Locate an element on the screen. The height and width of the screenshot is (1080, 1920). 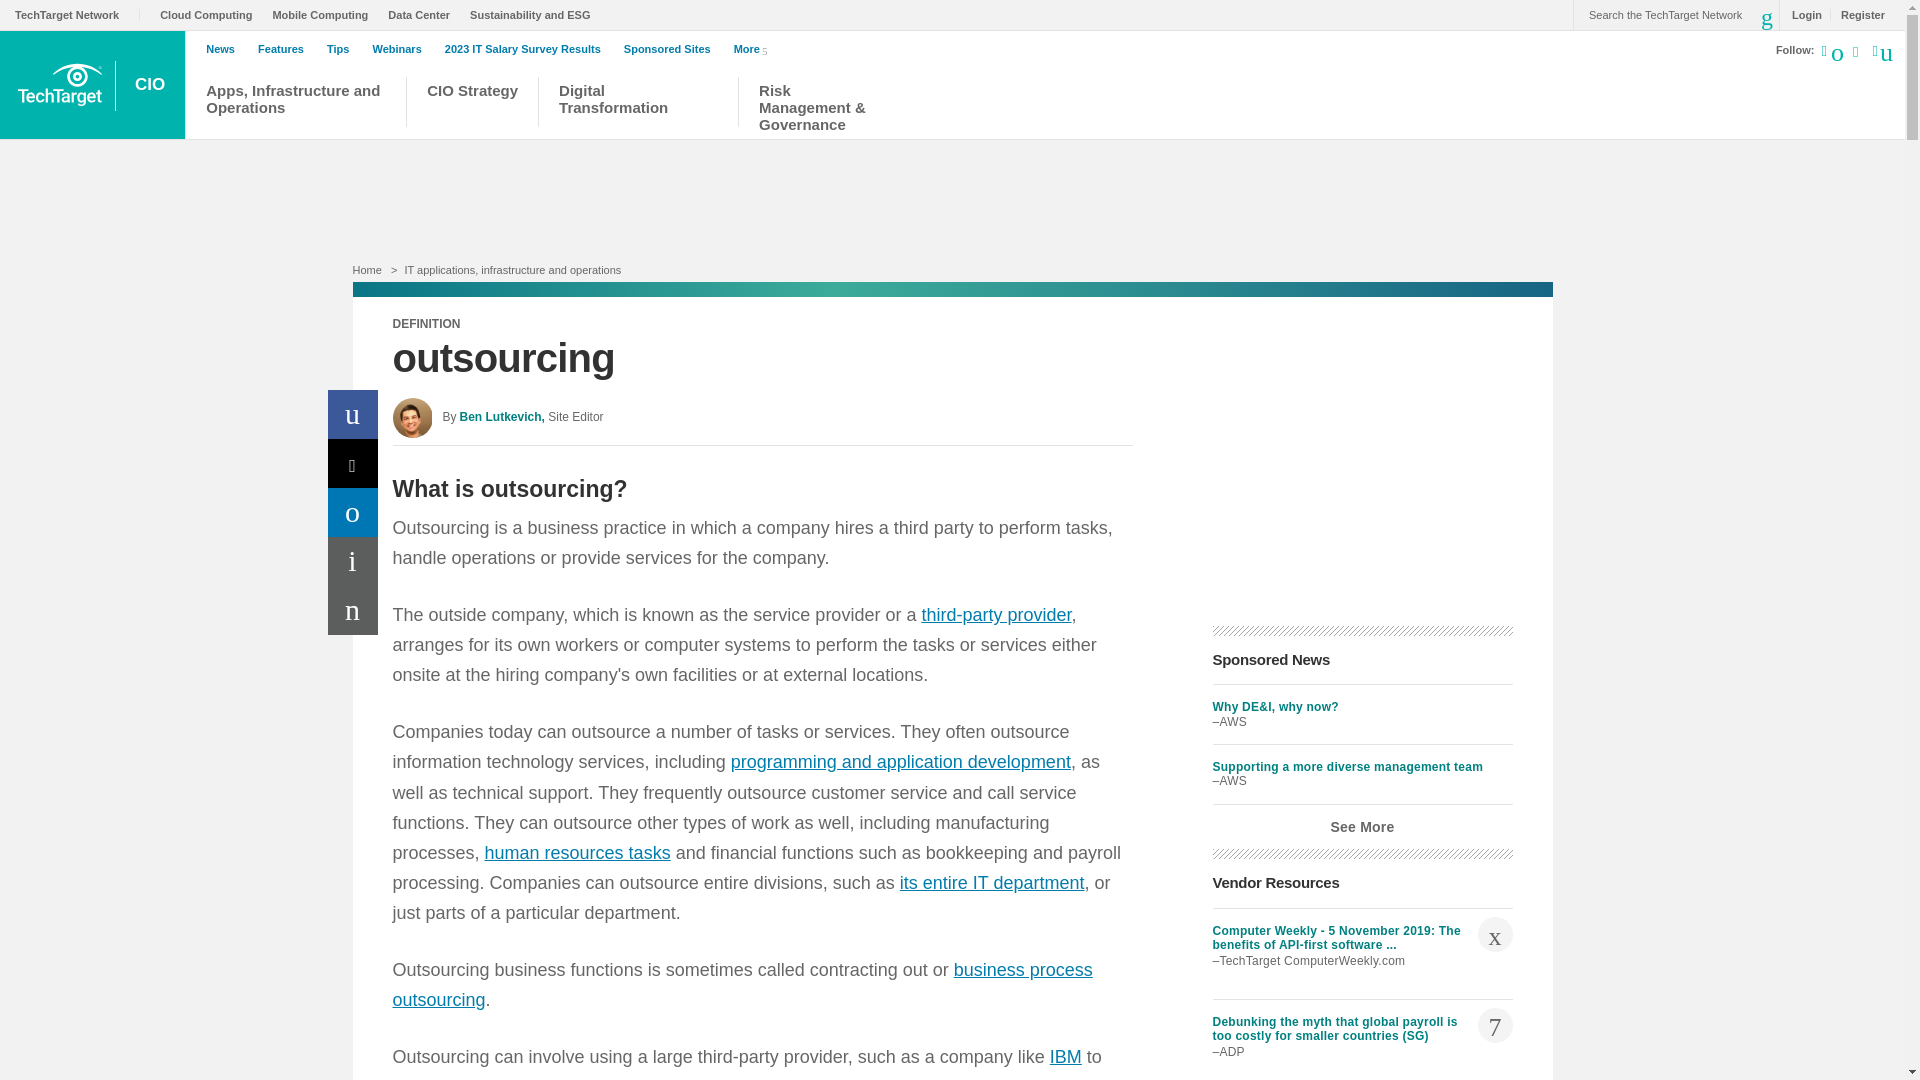
Apps, Infrastructure and Operations is located at coordinates (295, 104).